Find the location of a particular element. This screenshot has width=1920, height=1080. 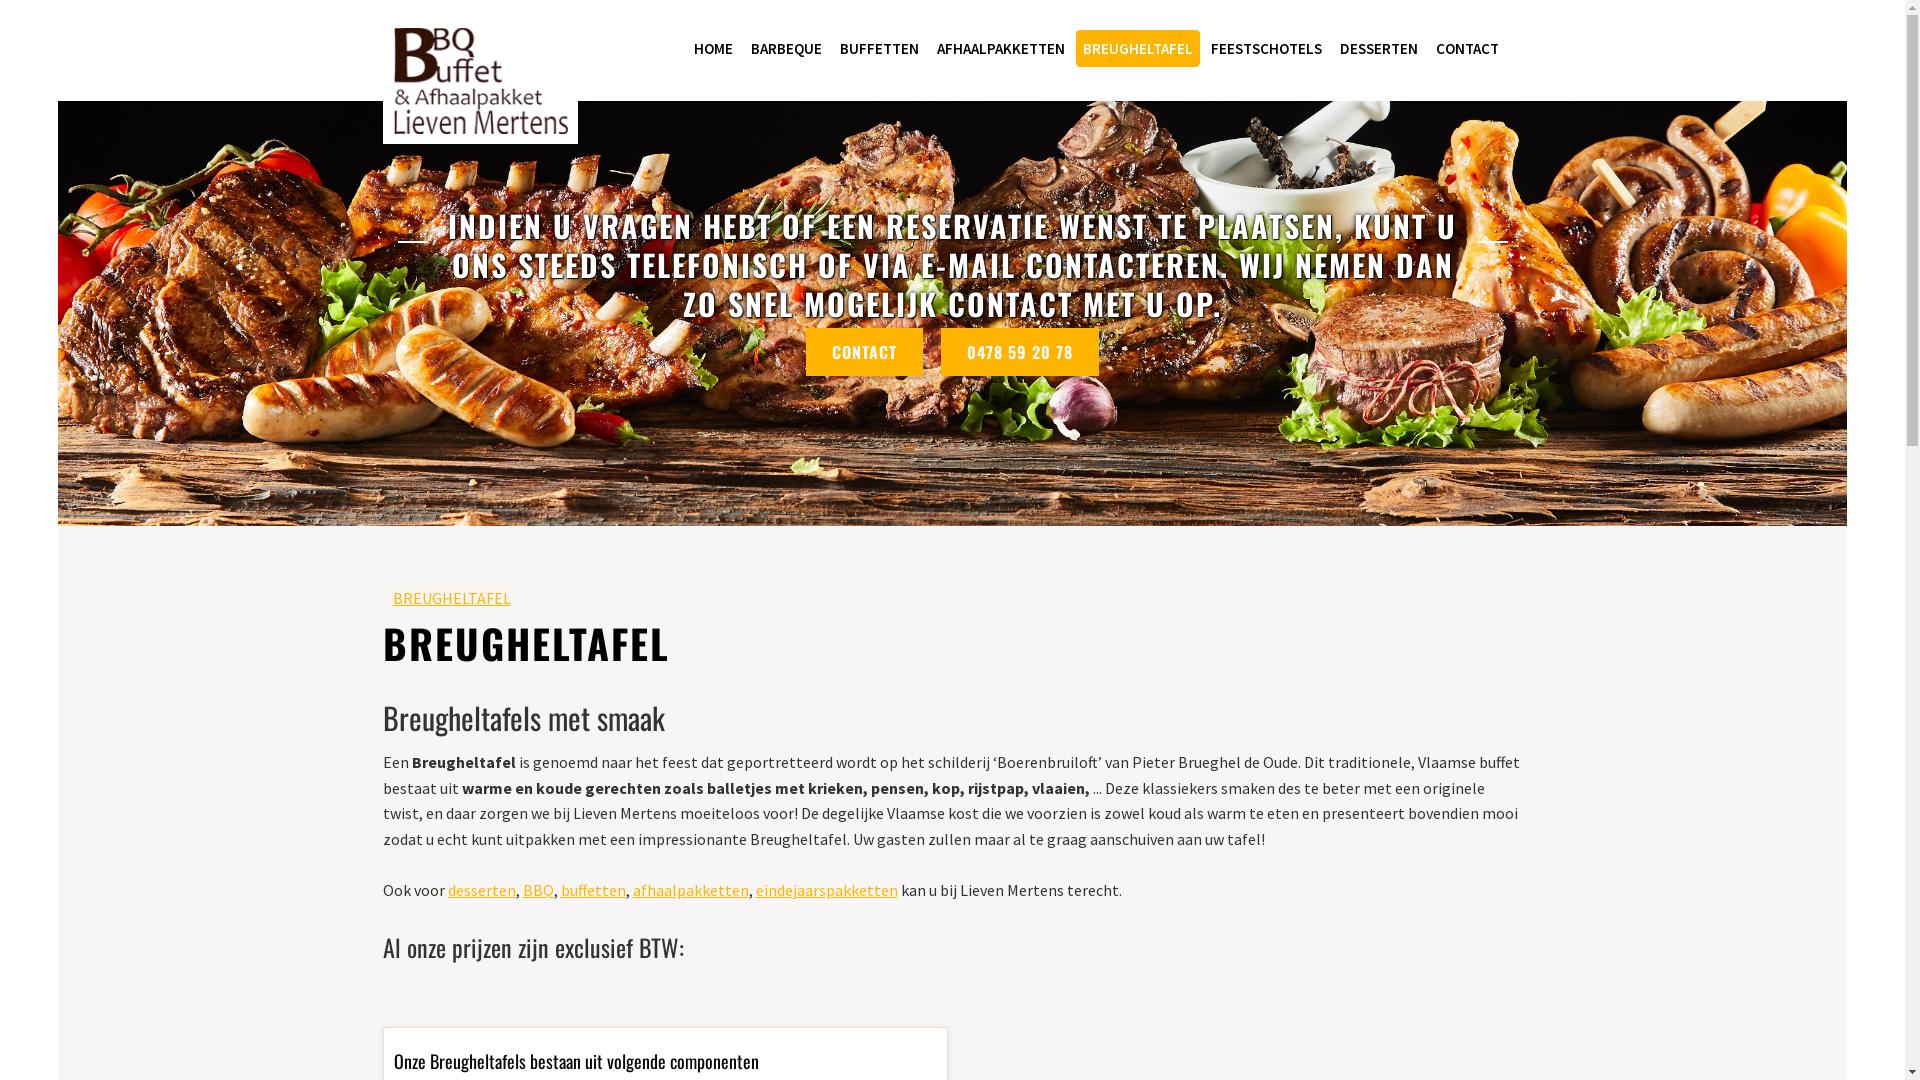

buffetten is located at coordinates (592, 890).